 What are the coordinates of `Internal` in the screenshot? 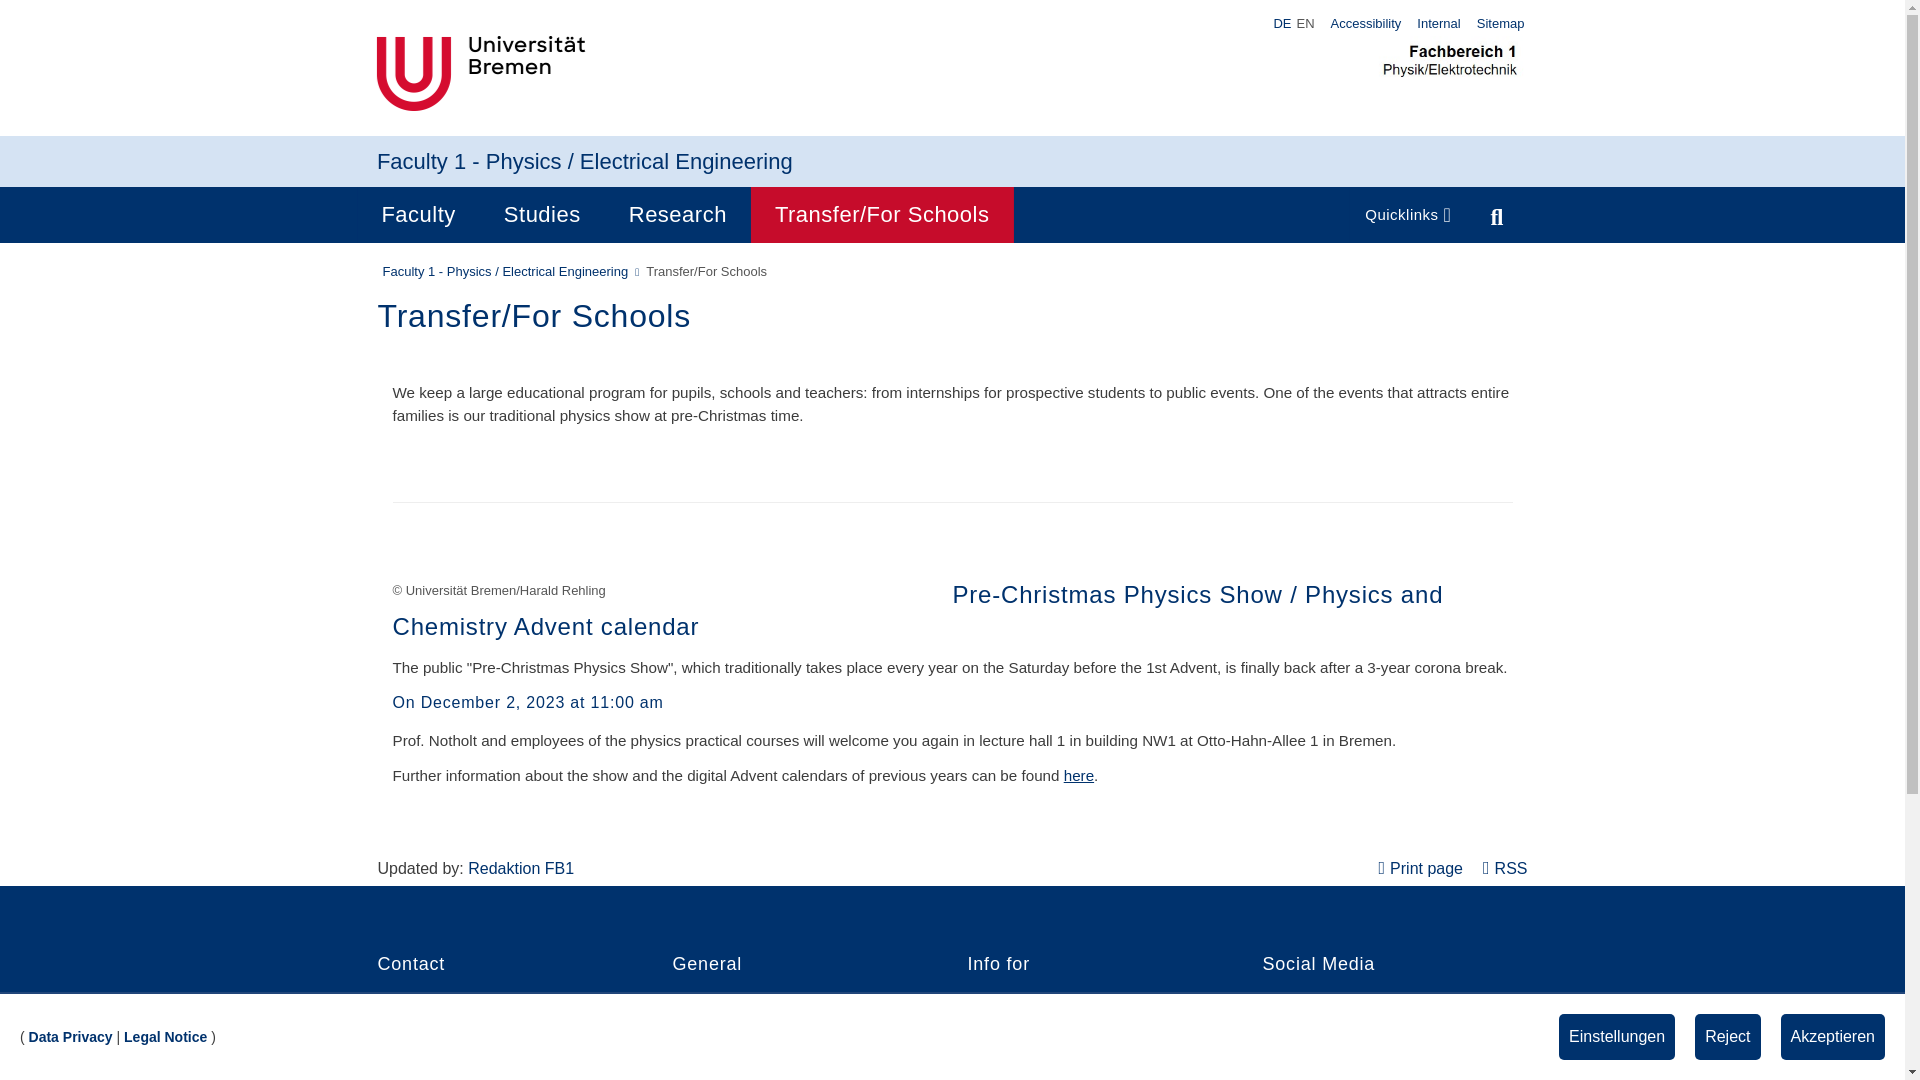 It's located at (1438, 22).